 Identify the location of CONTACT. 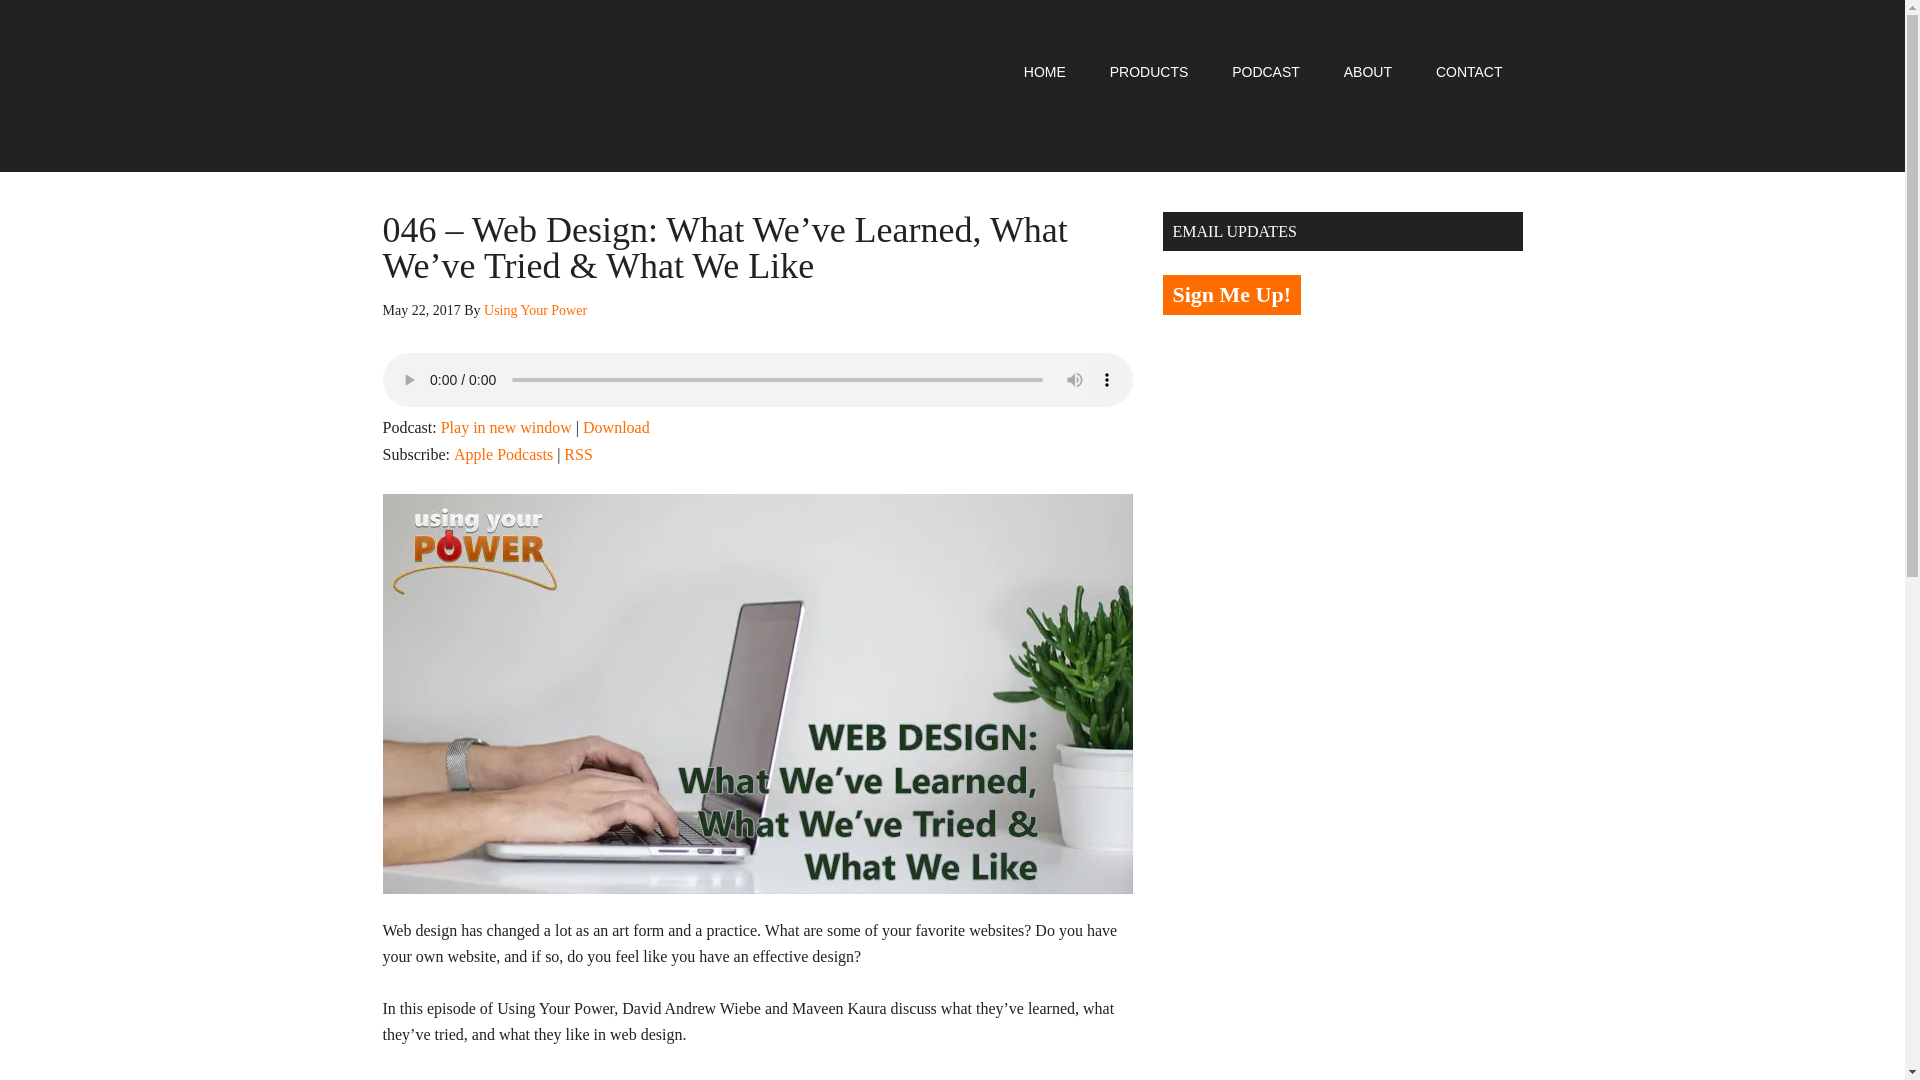
(1469, 71).